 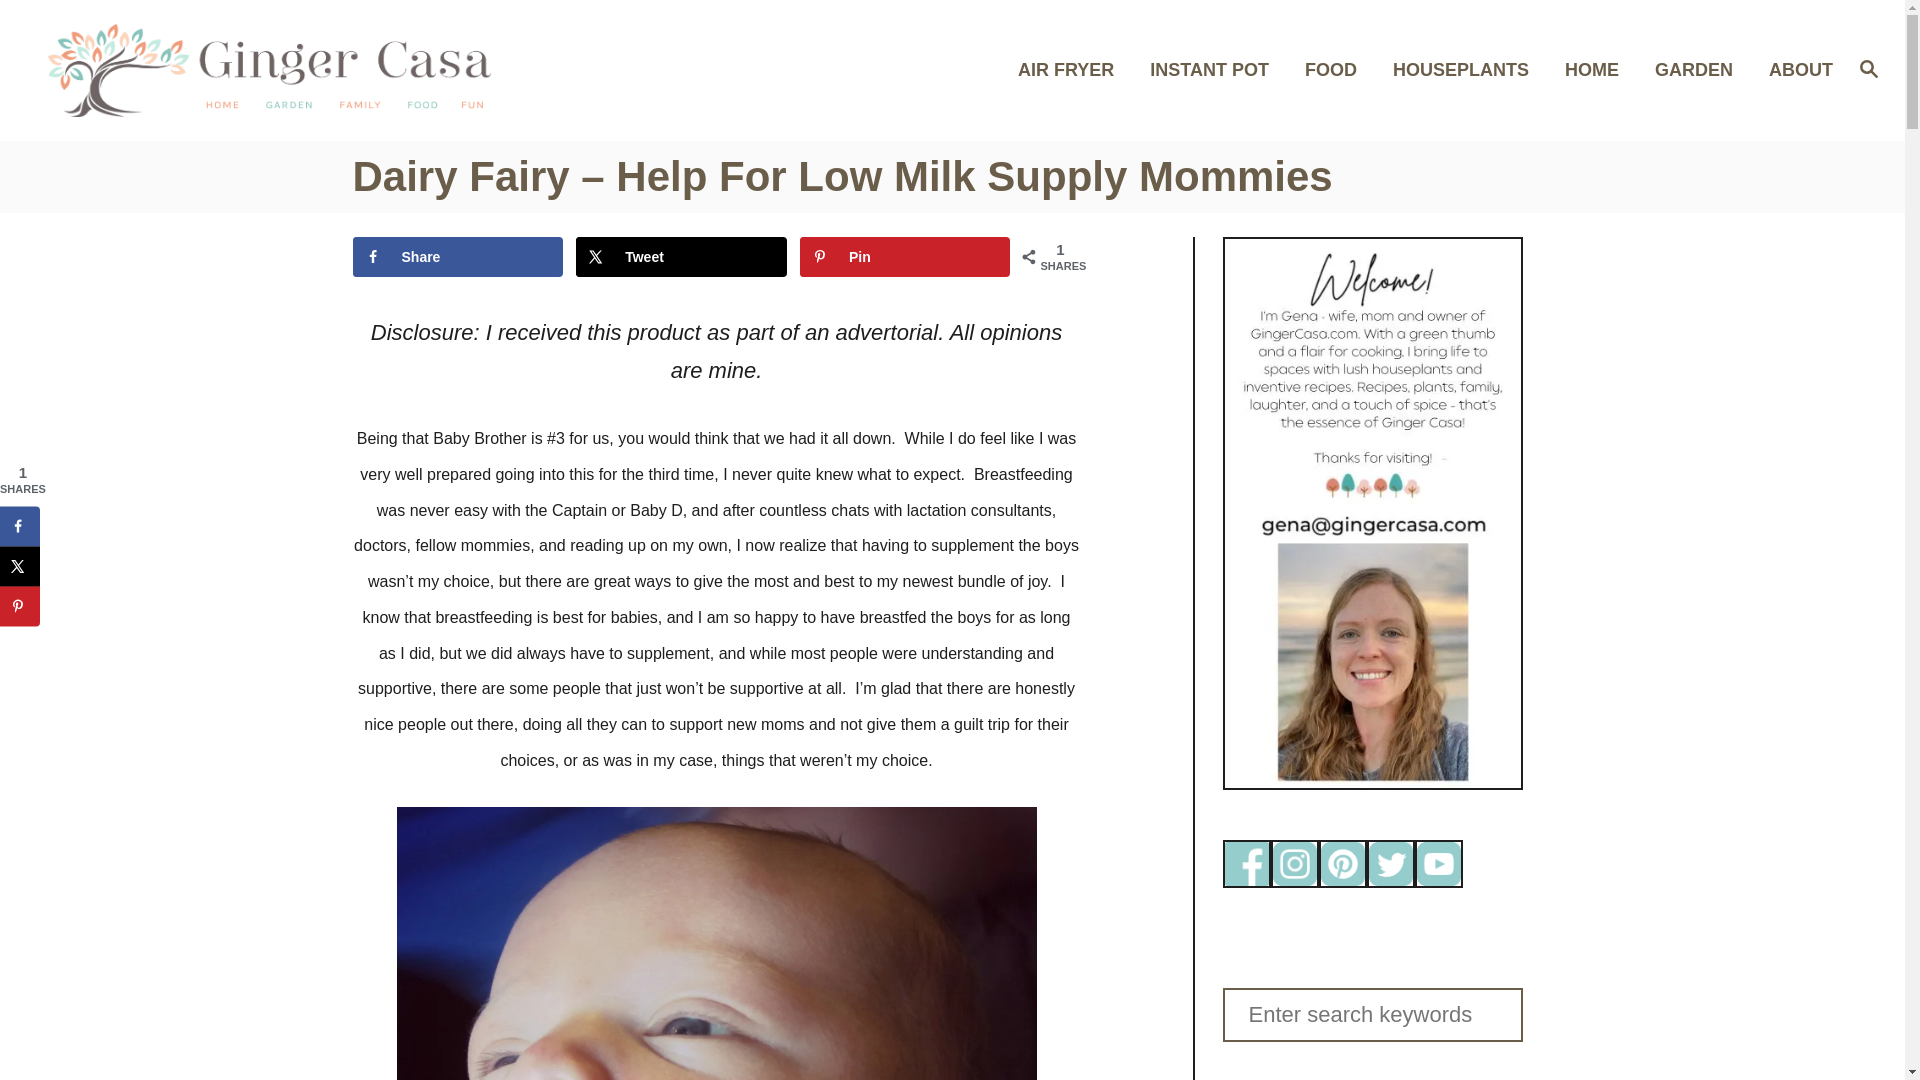 I want to click on Share on X, so click(x=682, y=256).